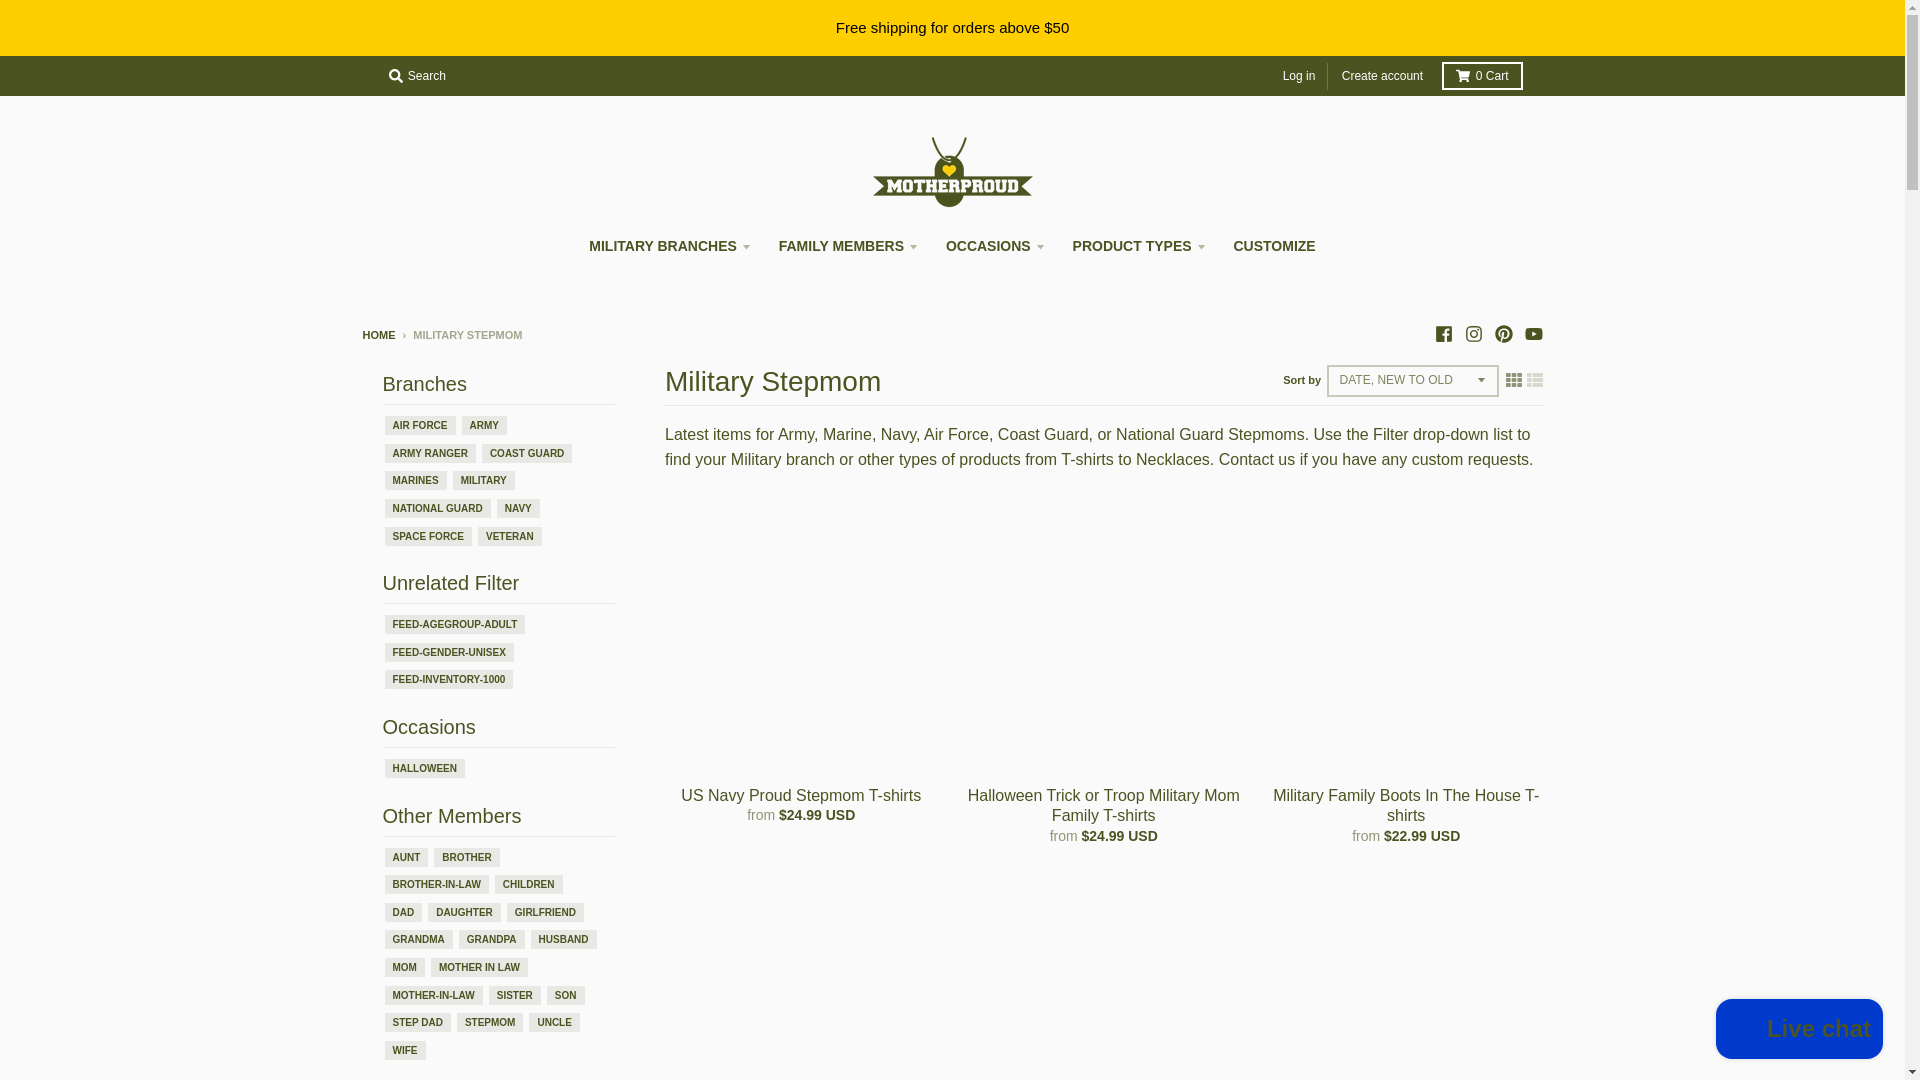 Image resolution: width=1920 pixels, height=1080 pixels. Describe the element at coordinates (378, 335) in the screenshot. I see `Back to the frontpage` at that location.